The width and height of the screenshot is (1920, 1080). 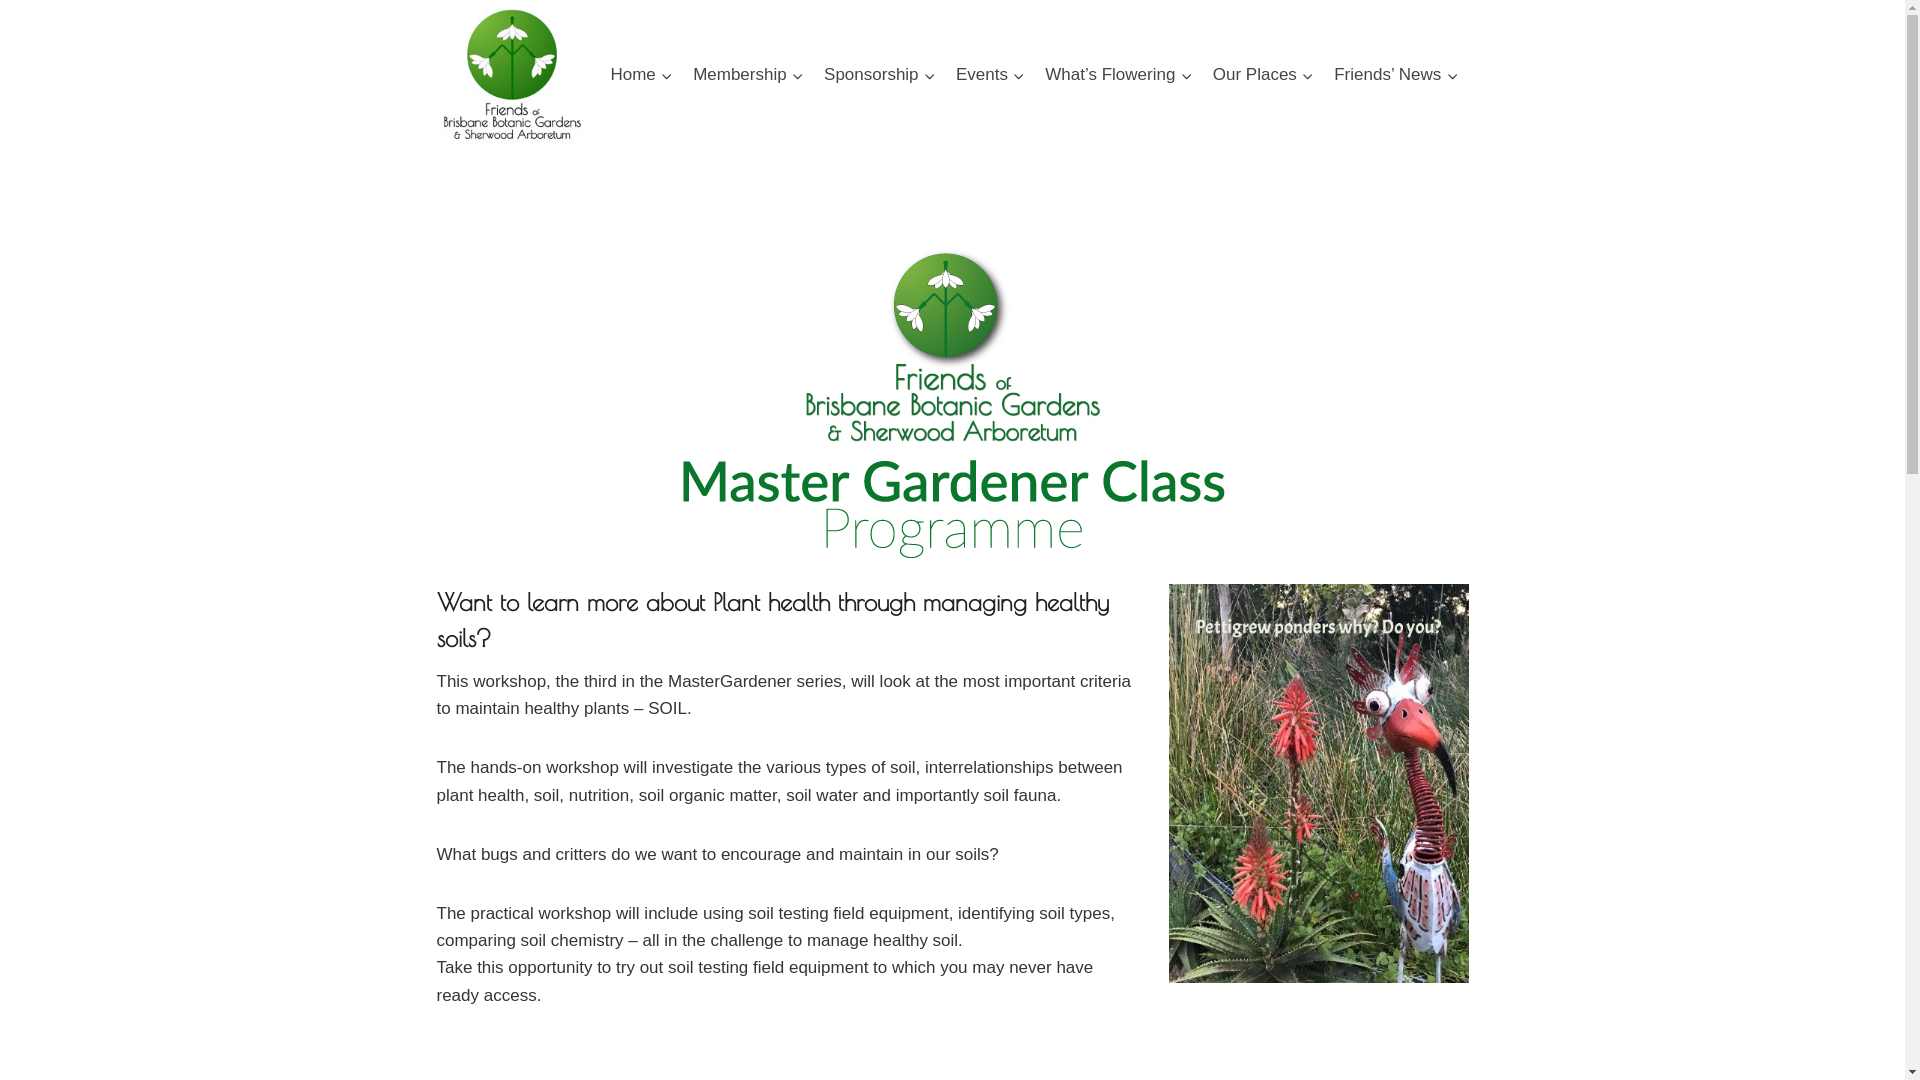 I want to click on Sponsorship, so click(x=880, y=75).